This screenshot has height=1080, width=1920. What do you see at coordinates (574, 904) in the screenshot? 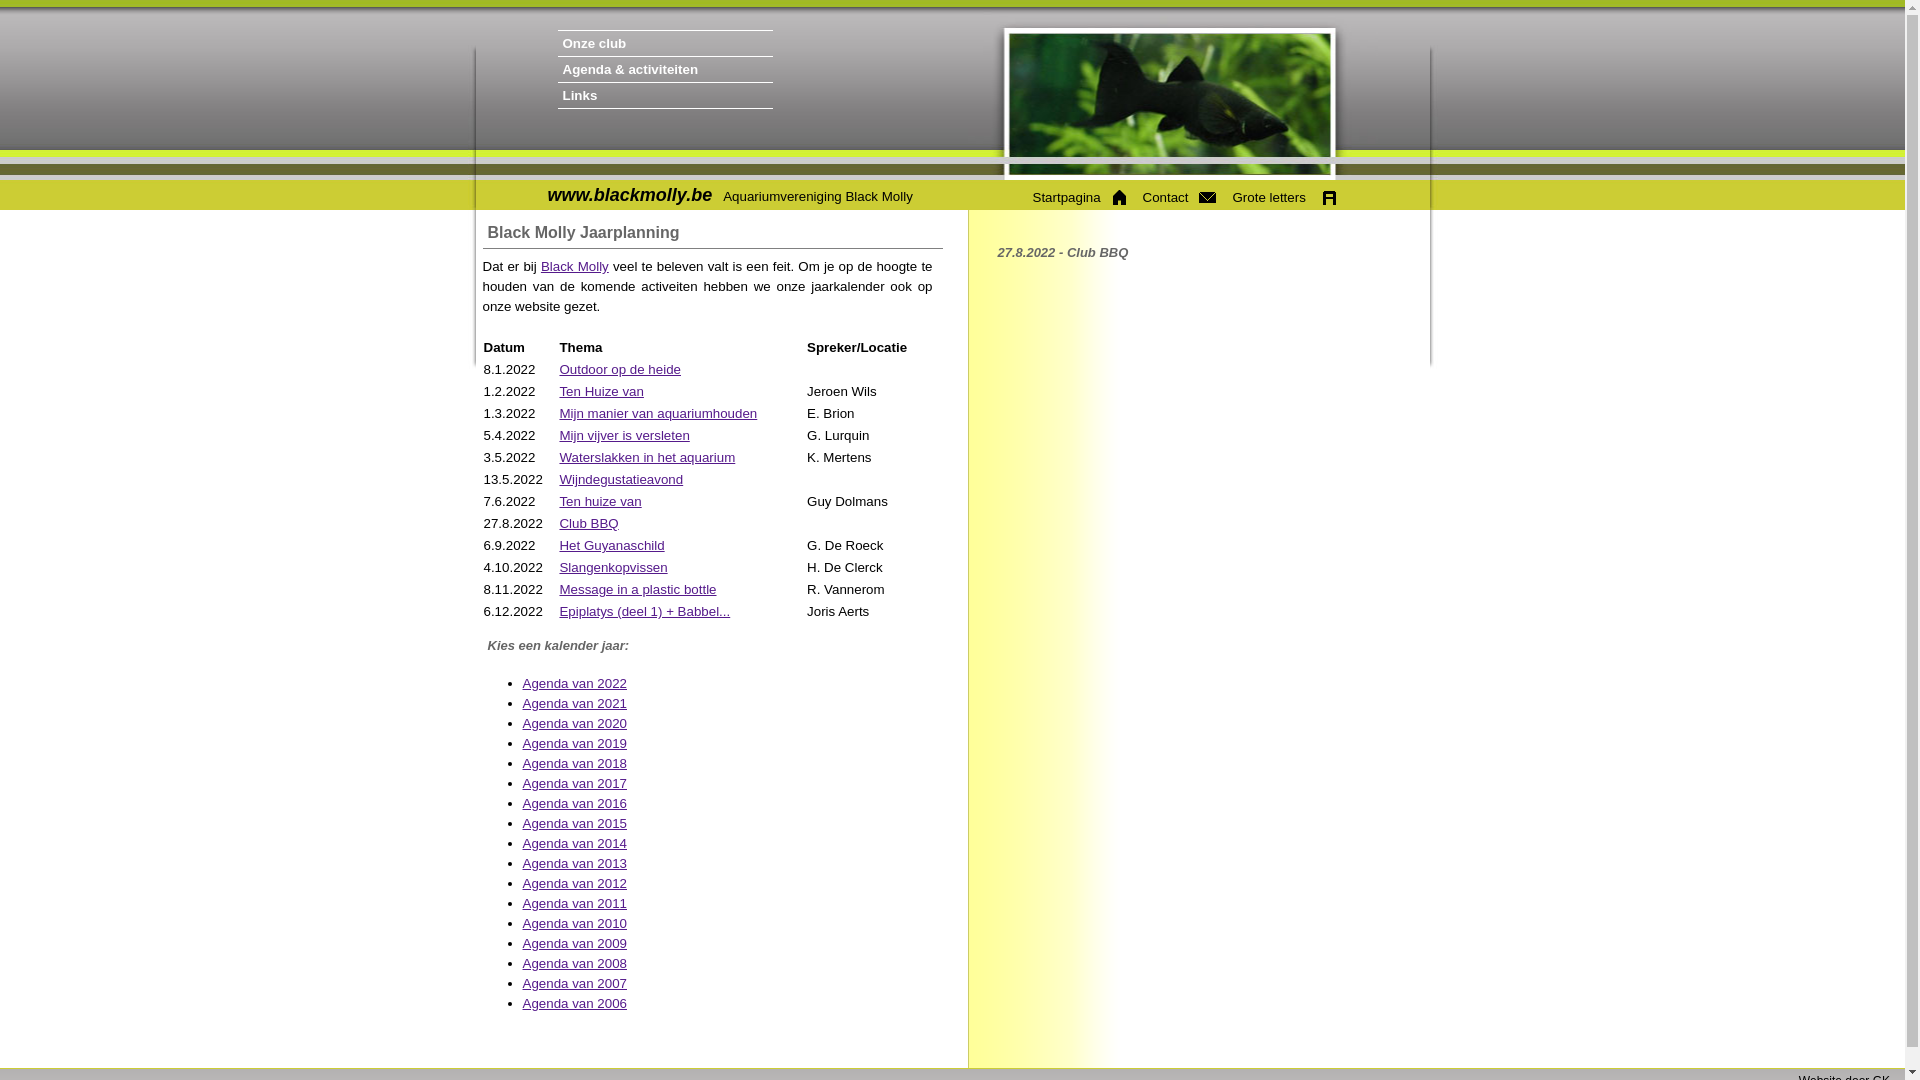
I see `Agenda van 2011` at bounding box center [574, 904].